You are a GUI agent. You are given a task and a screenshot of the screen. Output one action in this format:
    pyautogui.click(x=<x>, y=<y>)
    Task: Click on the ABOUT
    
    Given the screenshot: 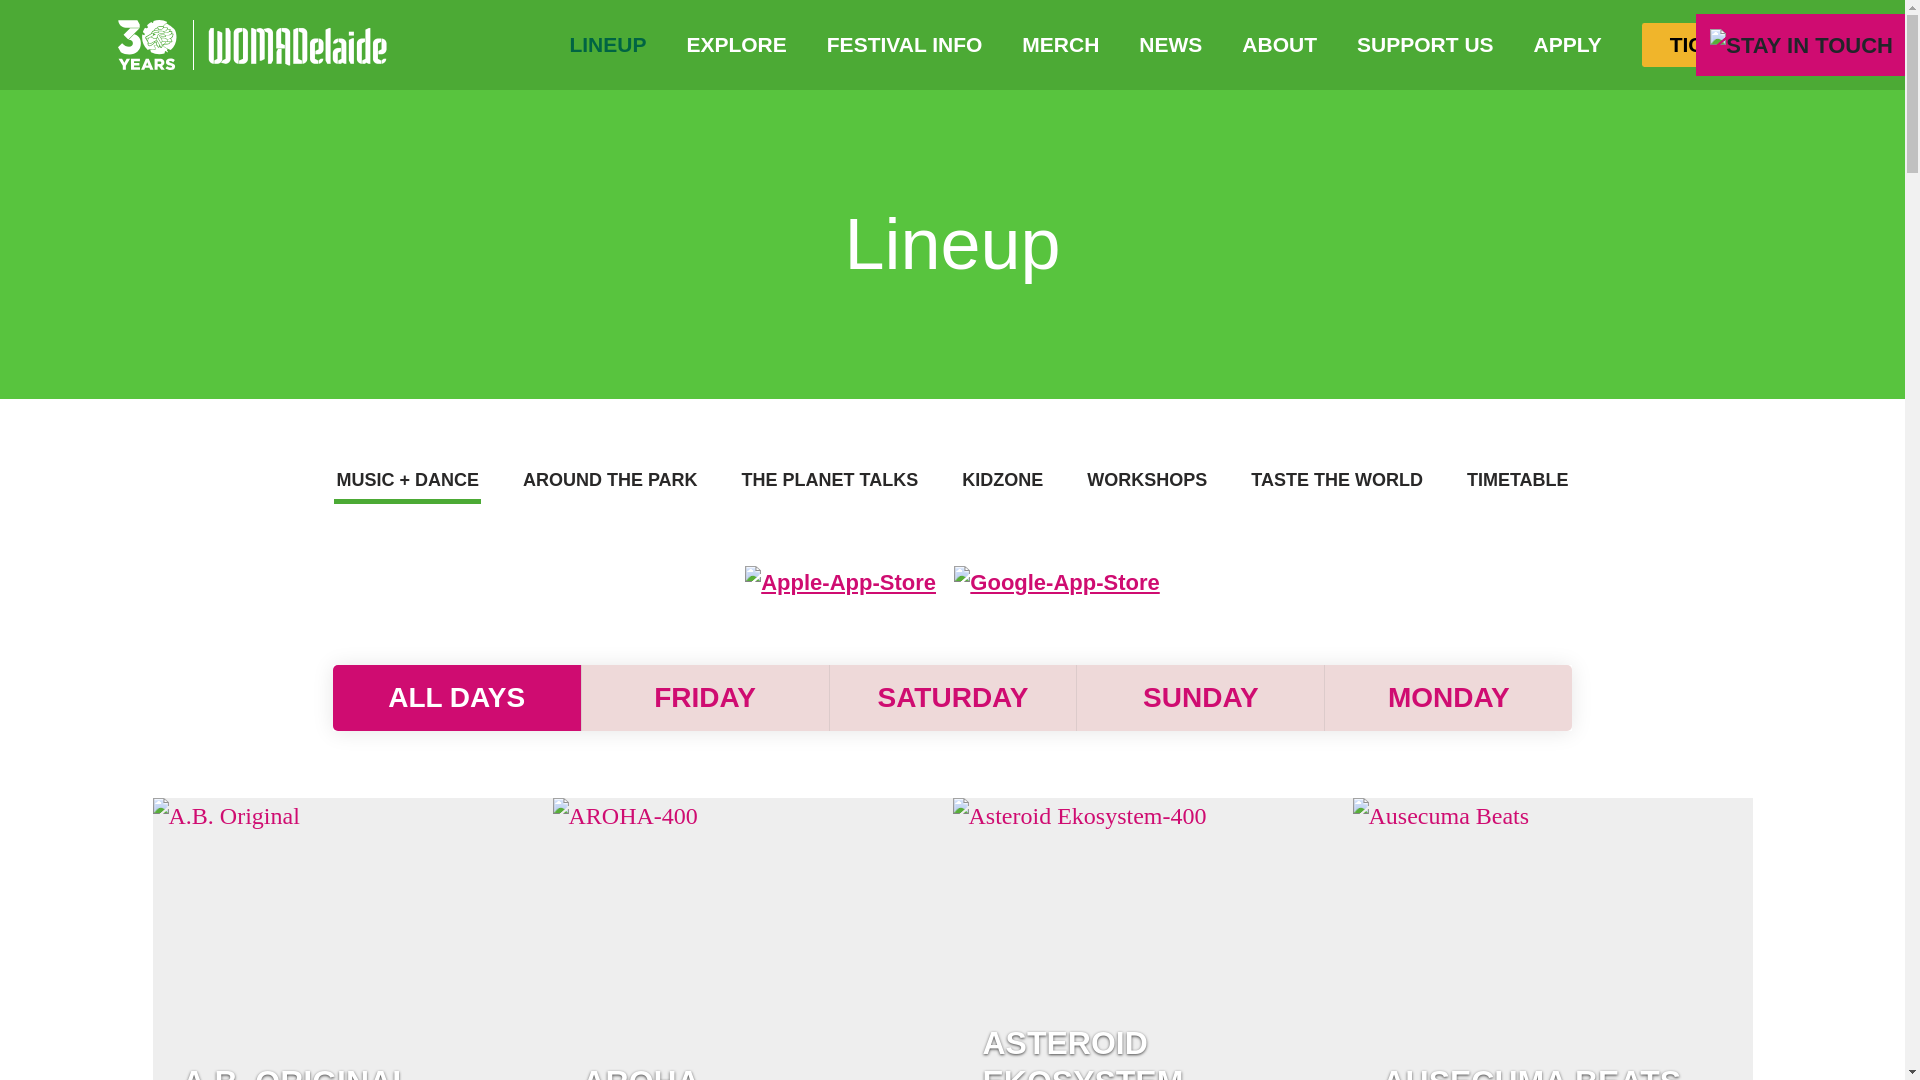 What is the action you would take?
    pyautogui.click(x=1278, y=44)
    